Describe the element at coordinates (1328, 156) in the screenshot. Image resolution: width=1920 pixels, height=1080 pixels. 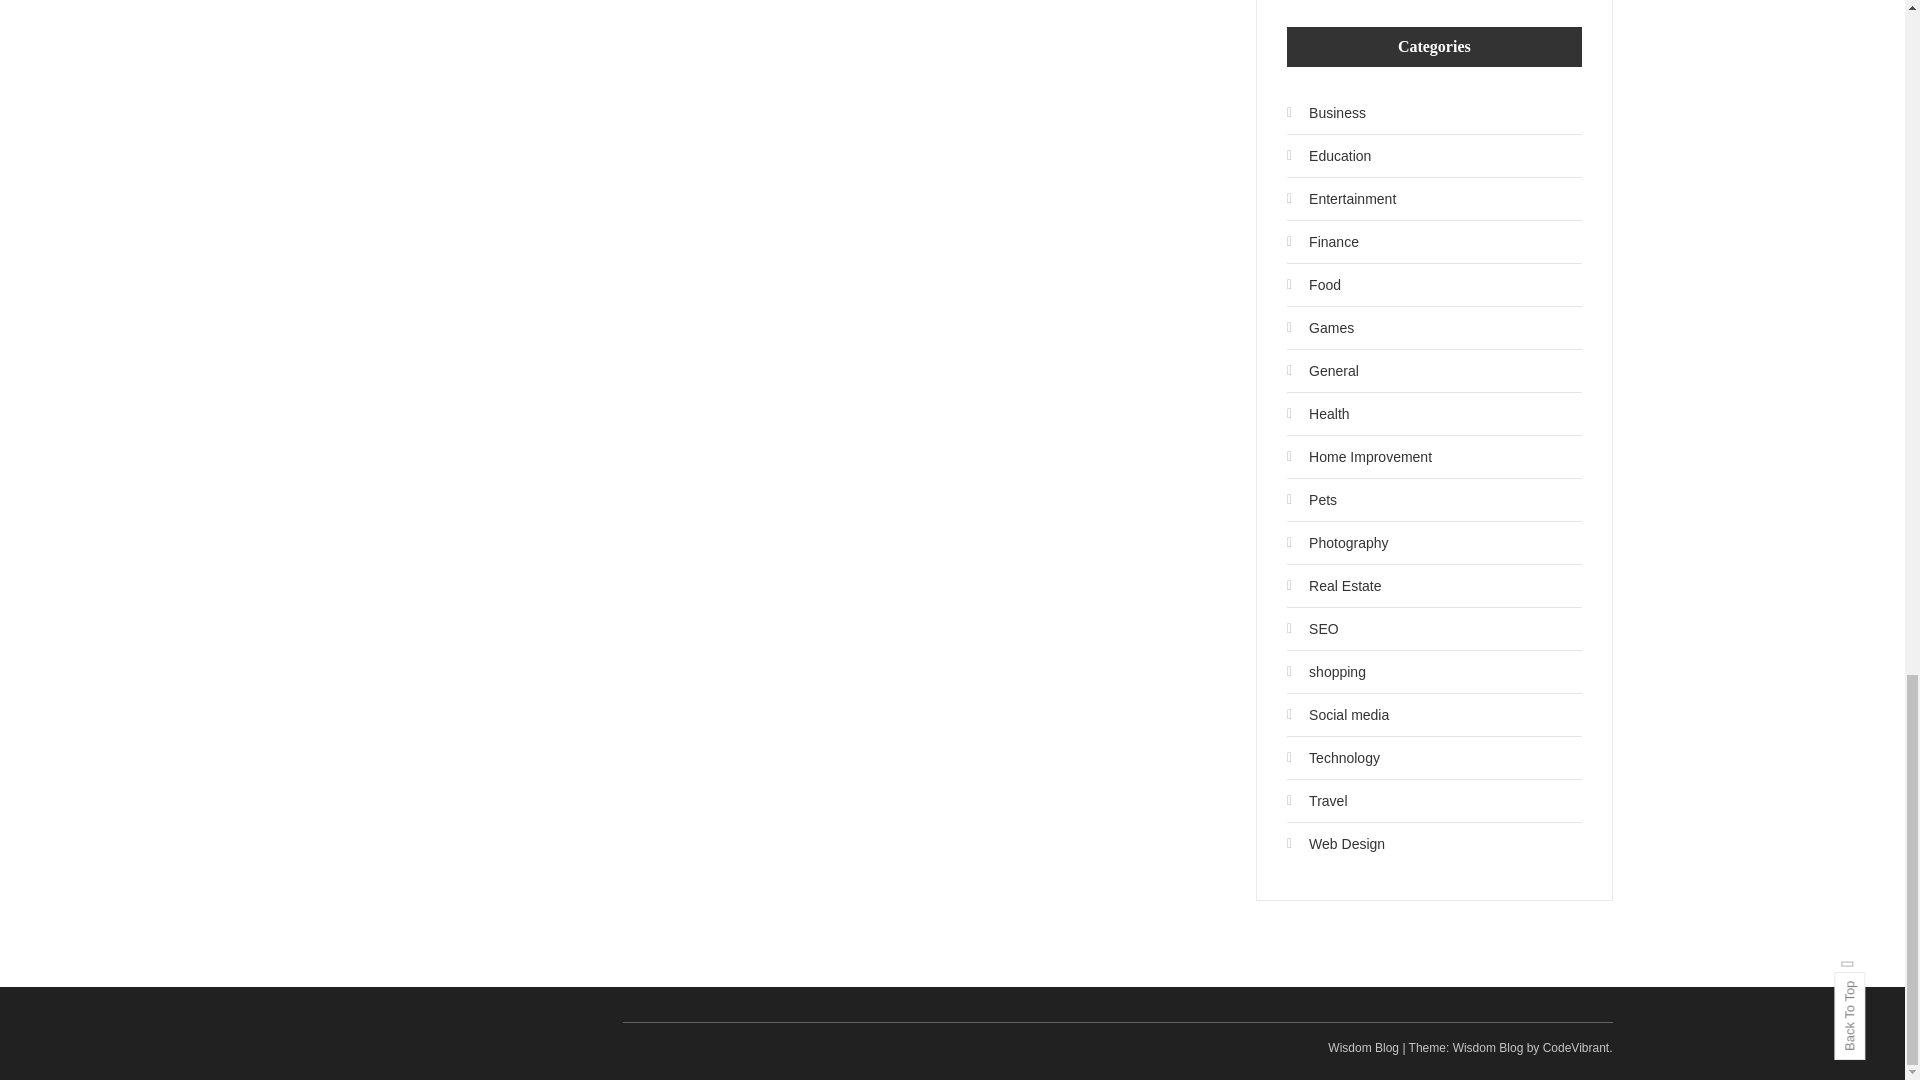
I see `Education` at that location.